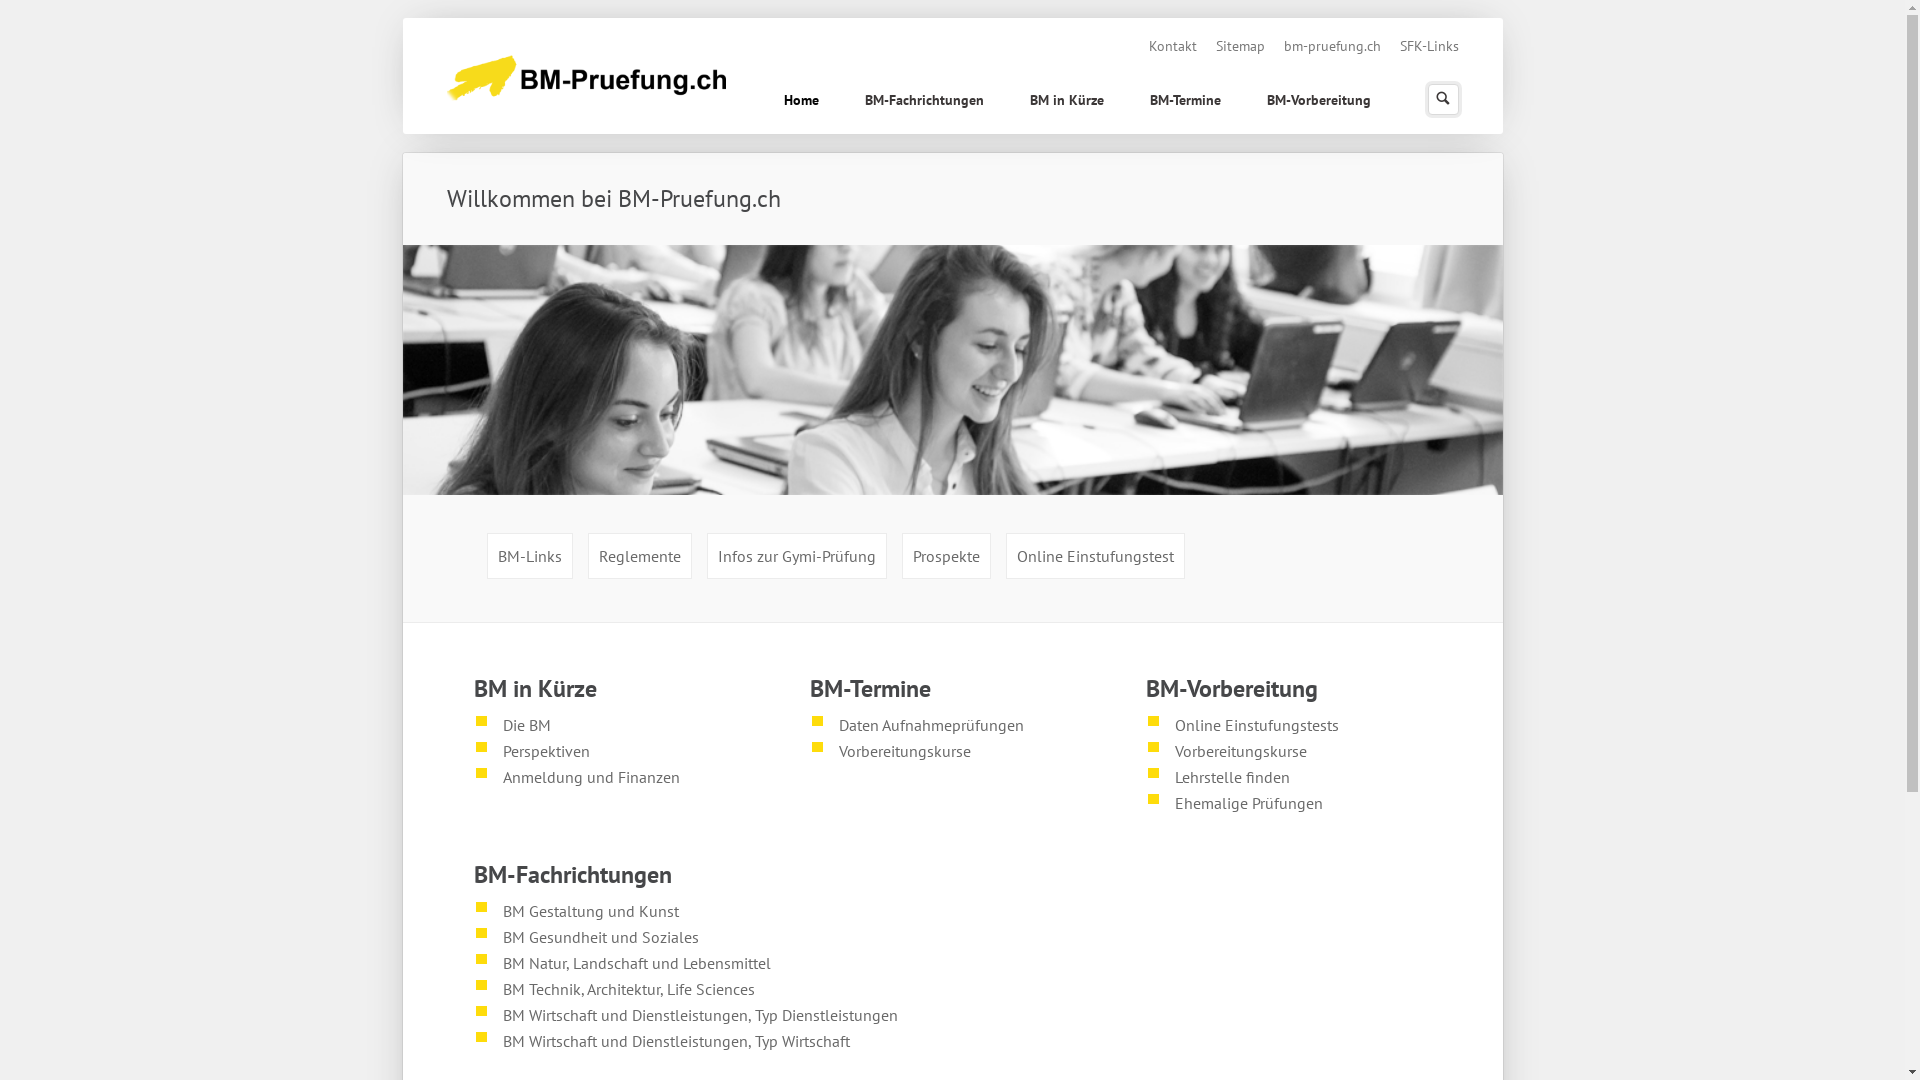 The image size is (1920, 1080). What do you see at coordinates (676, 1041) in the screenshot?
I see `BM Wirtschaft und Dienstleistungen, Typ Wirtschaft` at bounding box center [676, 1041].